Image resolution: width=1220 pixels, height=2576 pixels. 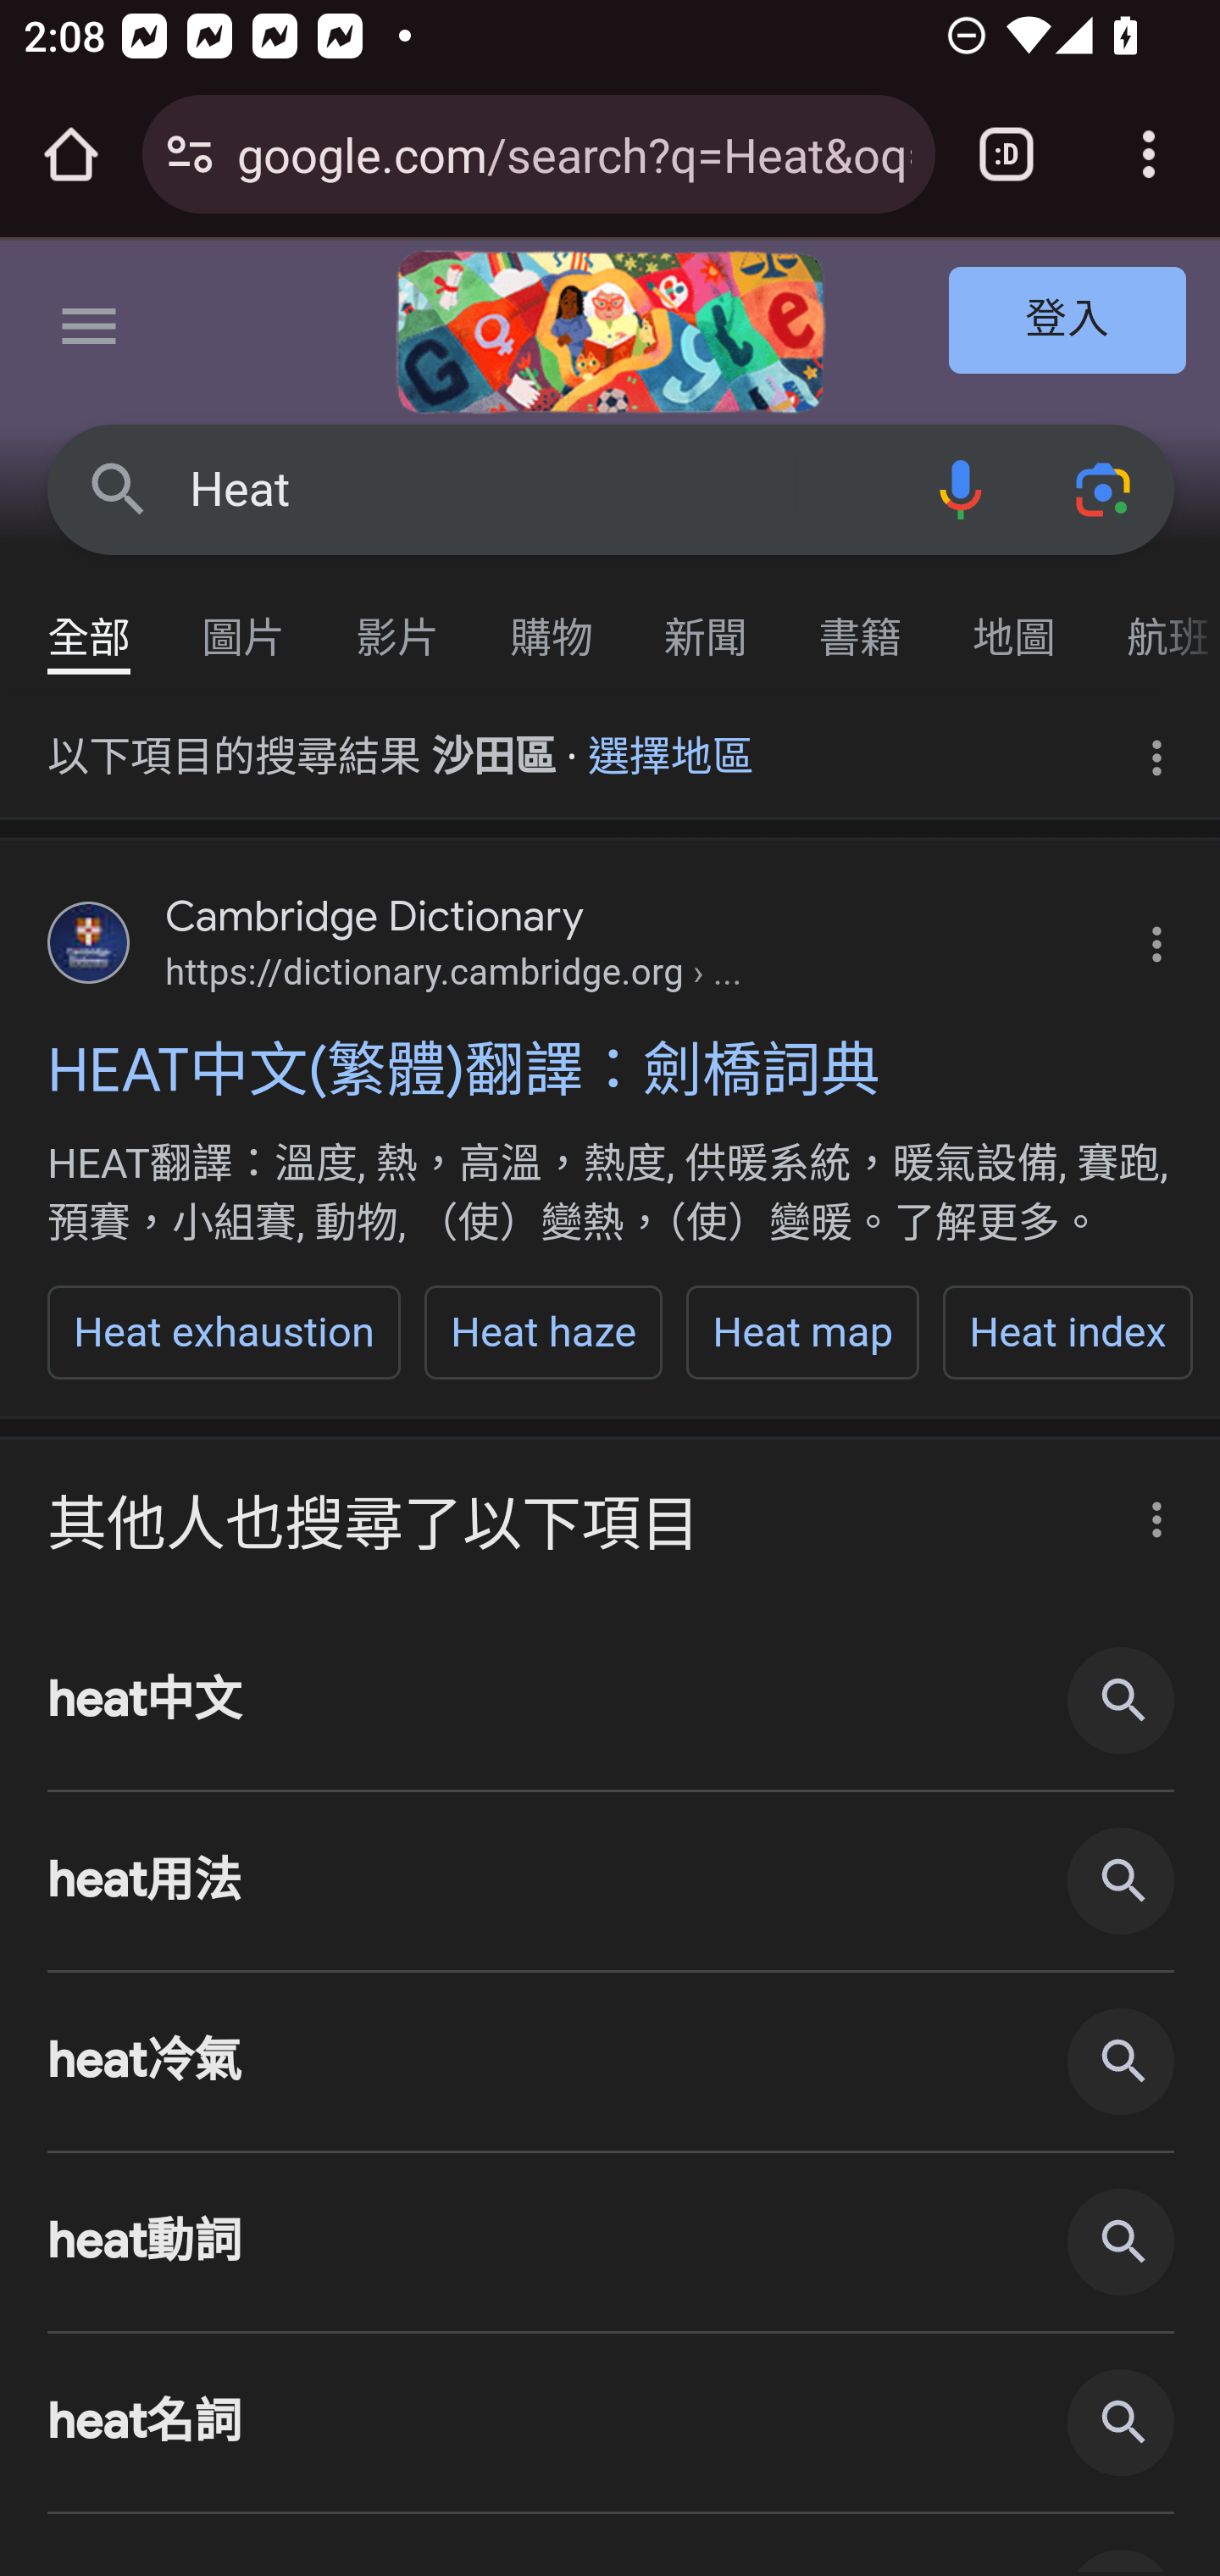 I want to click on Switch or close tabs, so click(x=1006, y=154).